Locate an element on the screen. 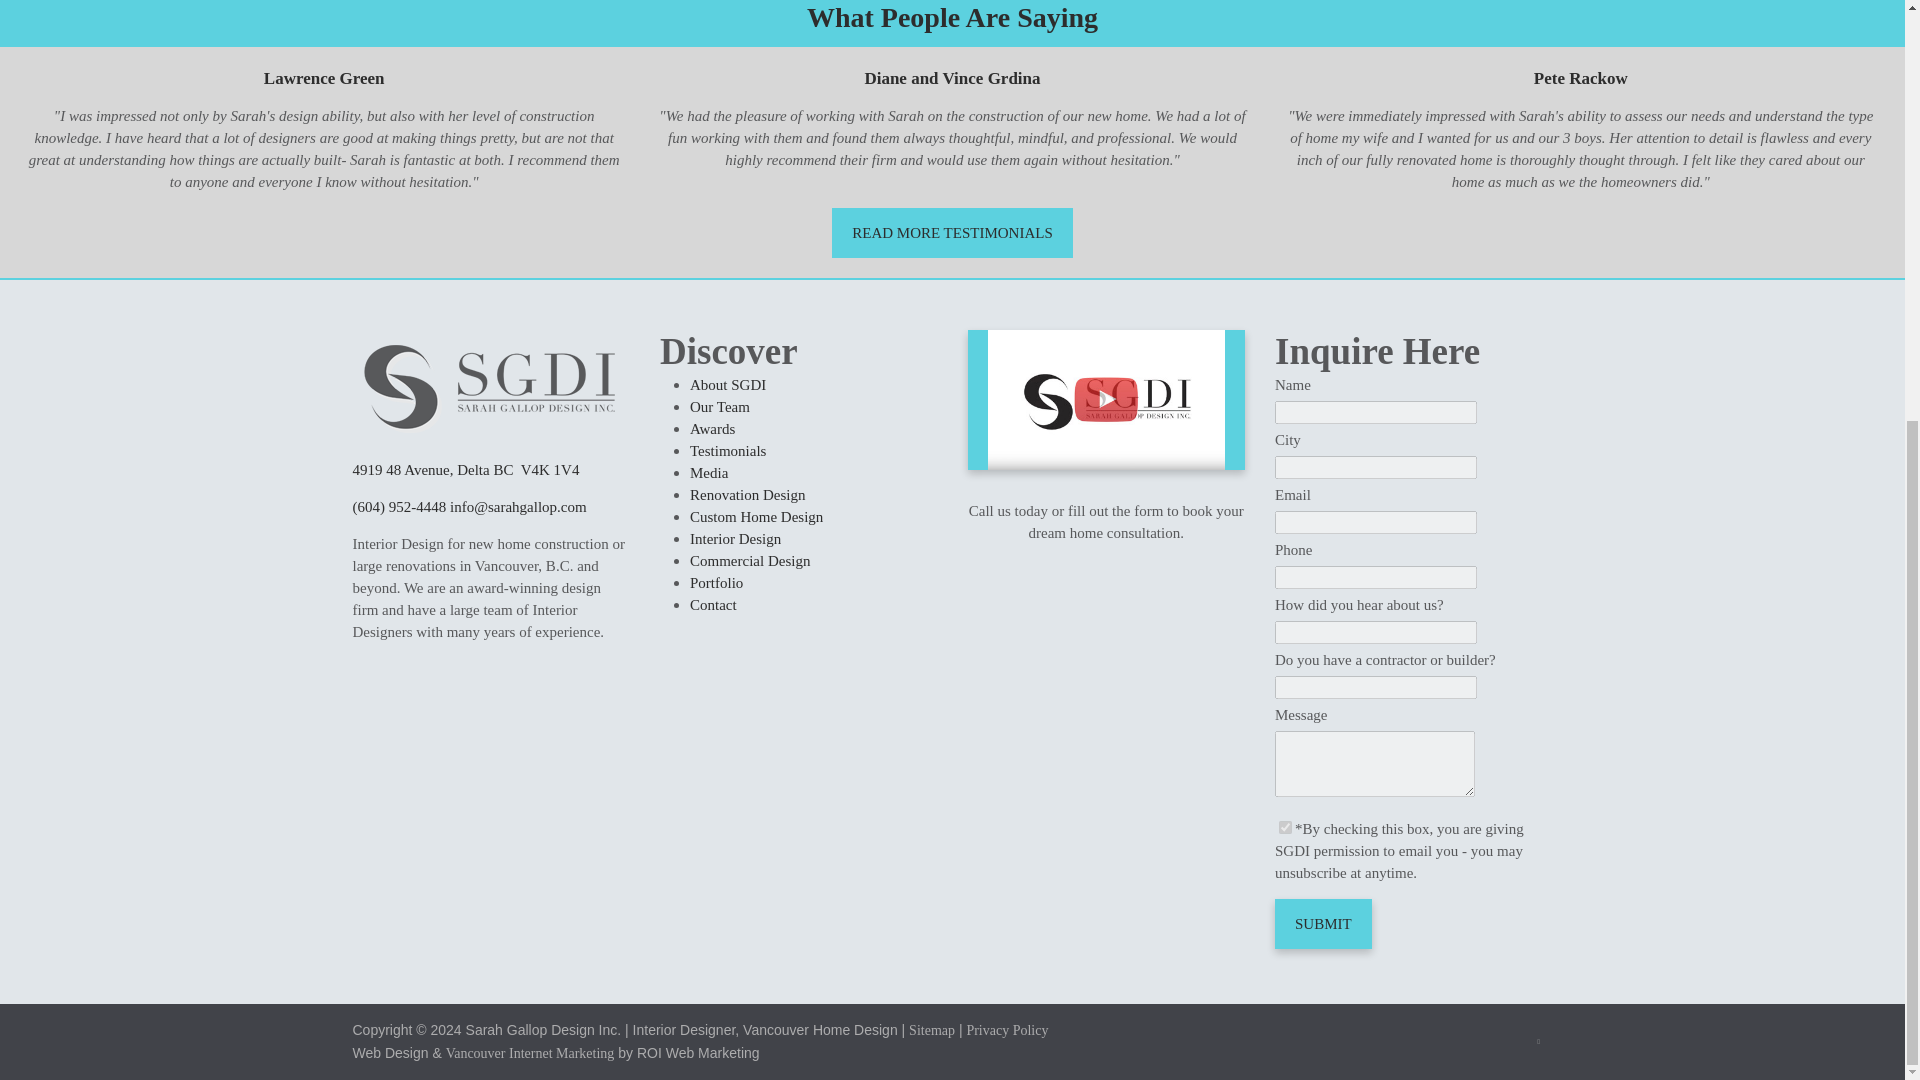 Image resolution: width=1920 pixels, height=1080 pixels. READ MORE TESTIMONIALS is located at coordinates (952, 233).